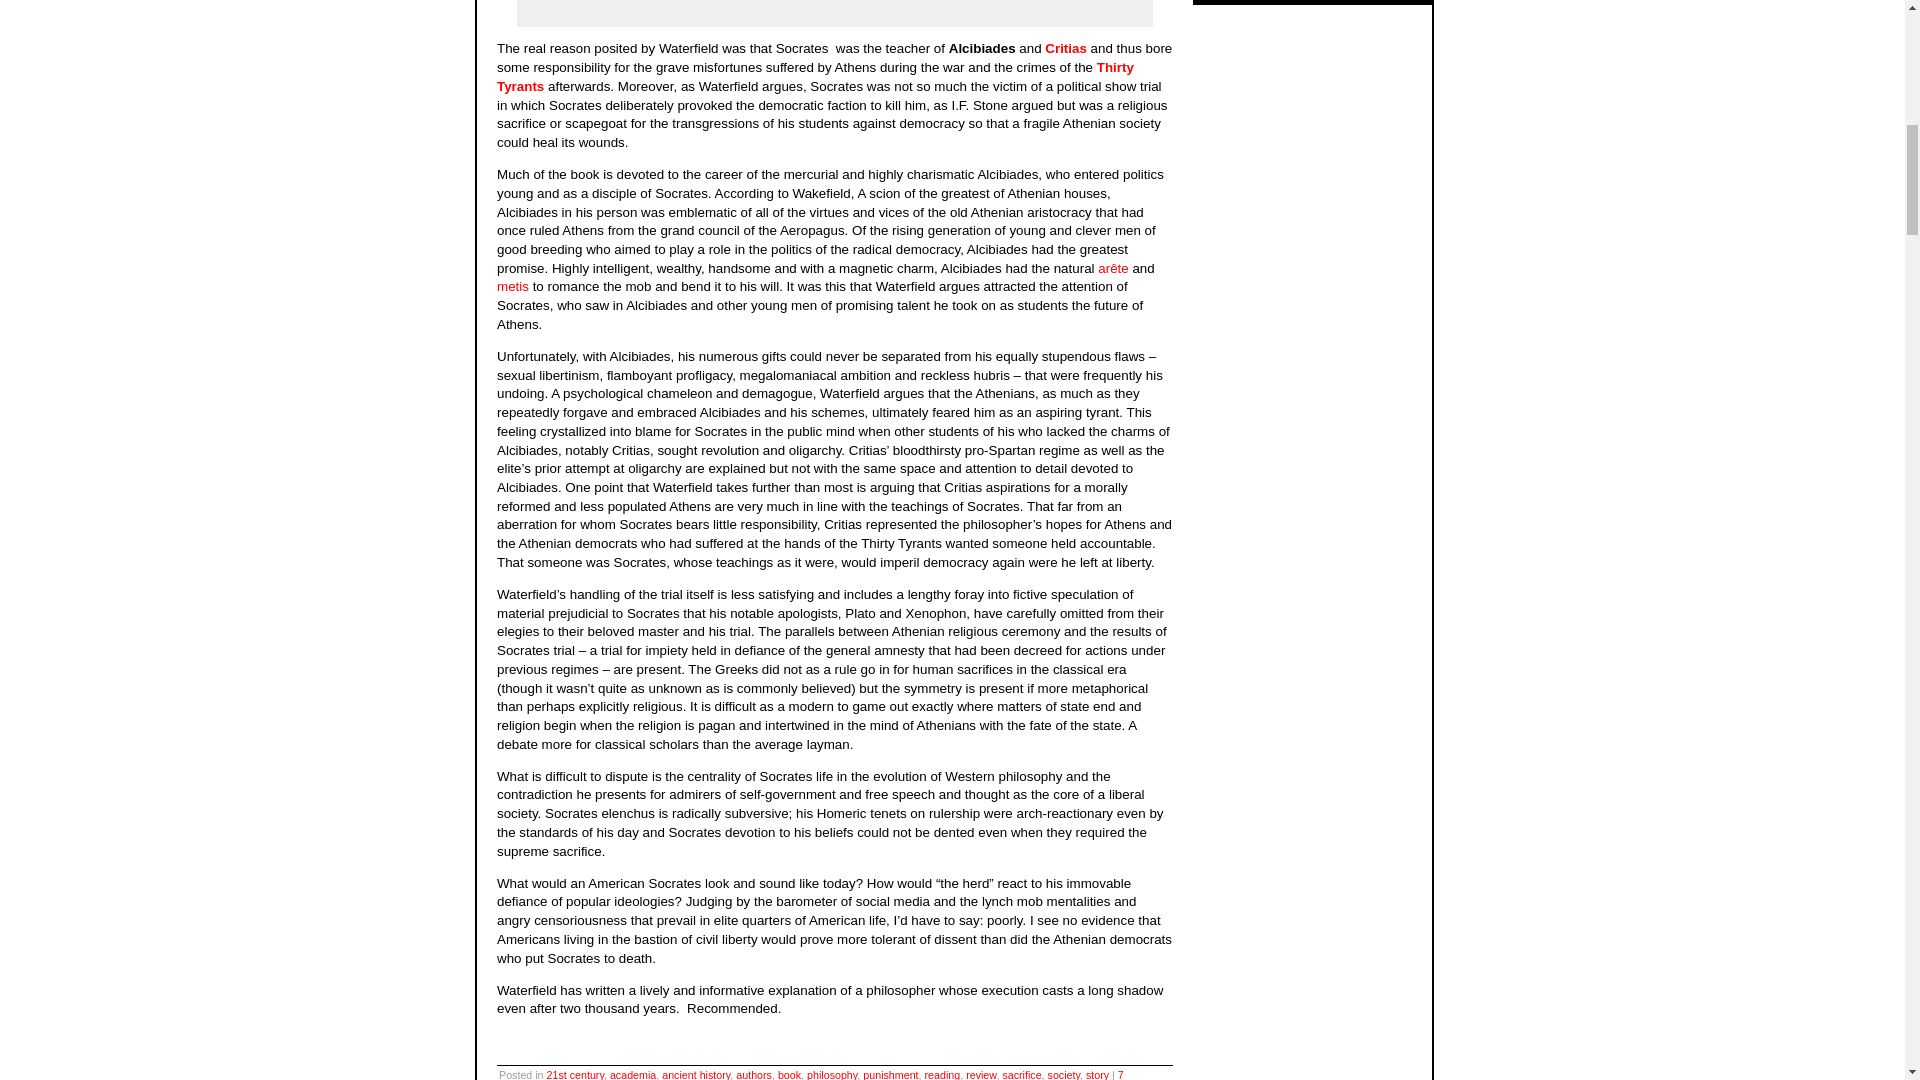 The height and width of the screenshot is (1080, 1920). Describe the element at coordinates (890, 1074) in the screenshot. I see `punishment` at that location.